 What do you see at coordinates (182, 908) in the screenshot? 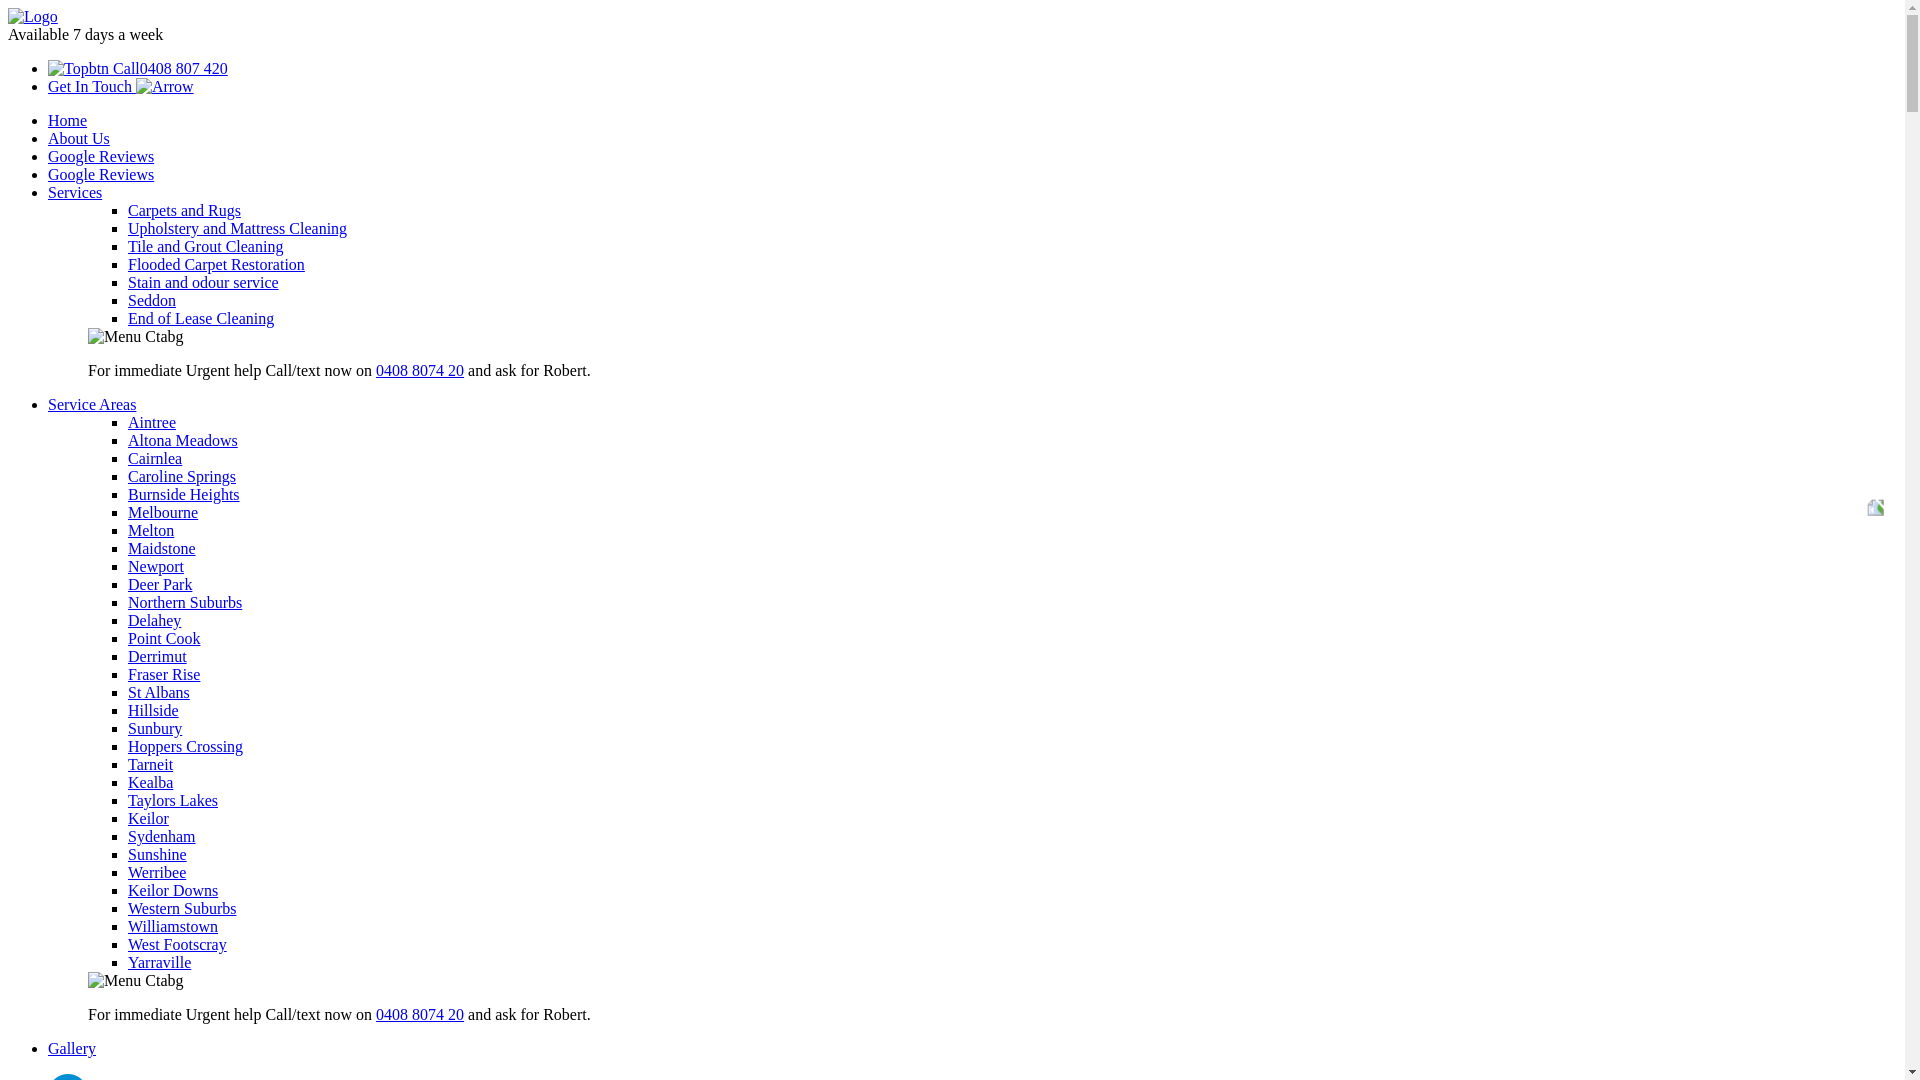
I see `Western Suburbs` at bounding box center [182, 908].